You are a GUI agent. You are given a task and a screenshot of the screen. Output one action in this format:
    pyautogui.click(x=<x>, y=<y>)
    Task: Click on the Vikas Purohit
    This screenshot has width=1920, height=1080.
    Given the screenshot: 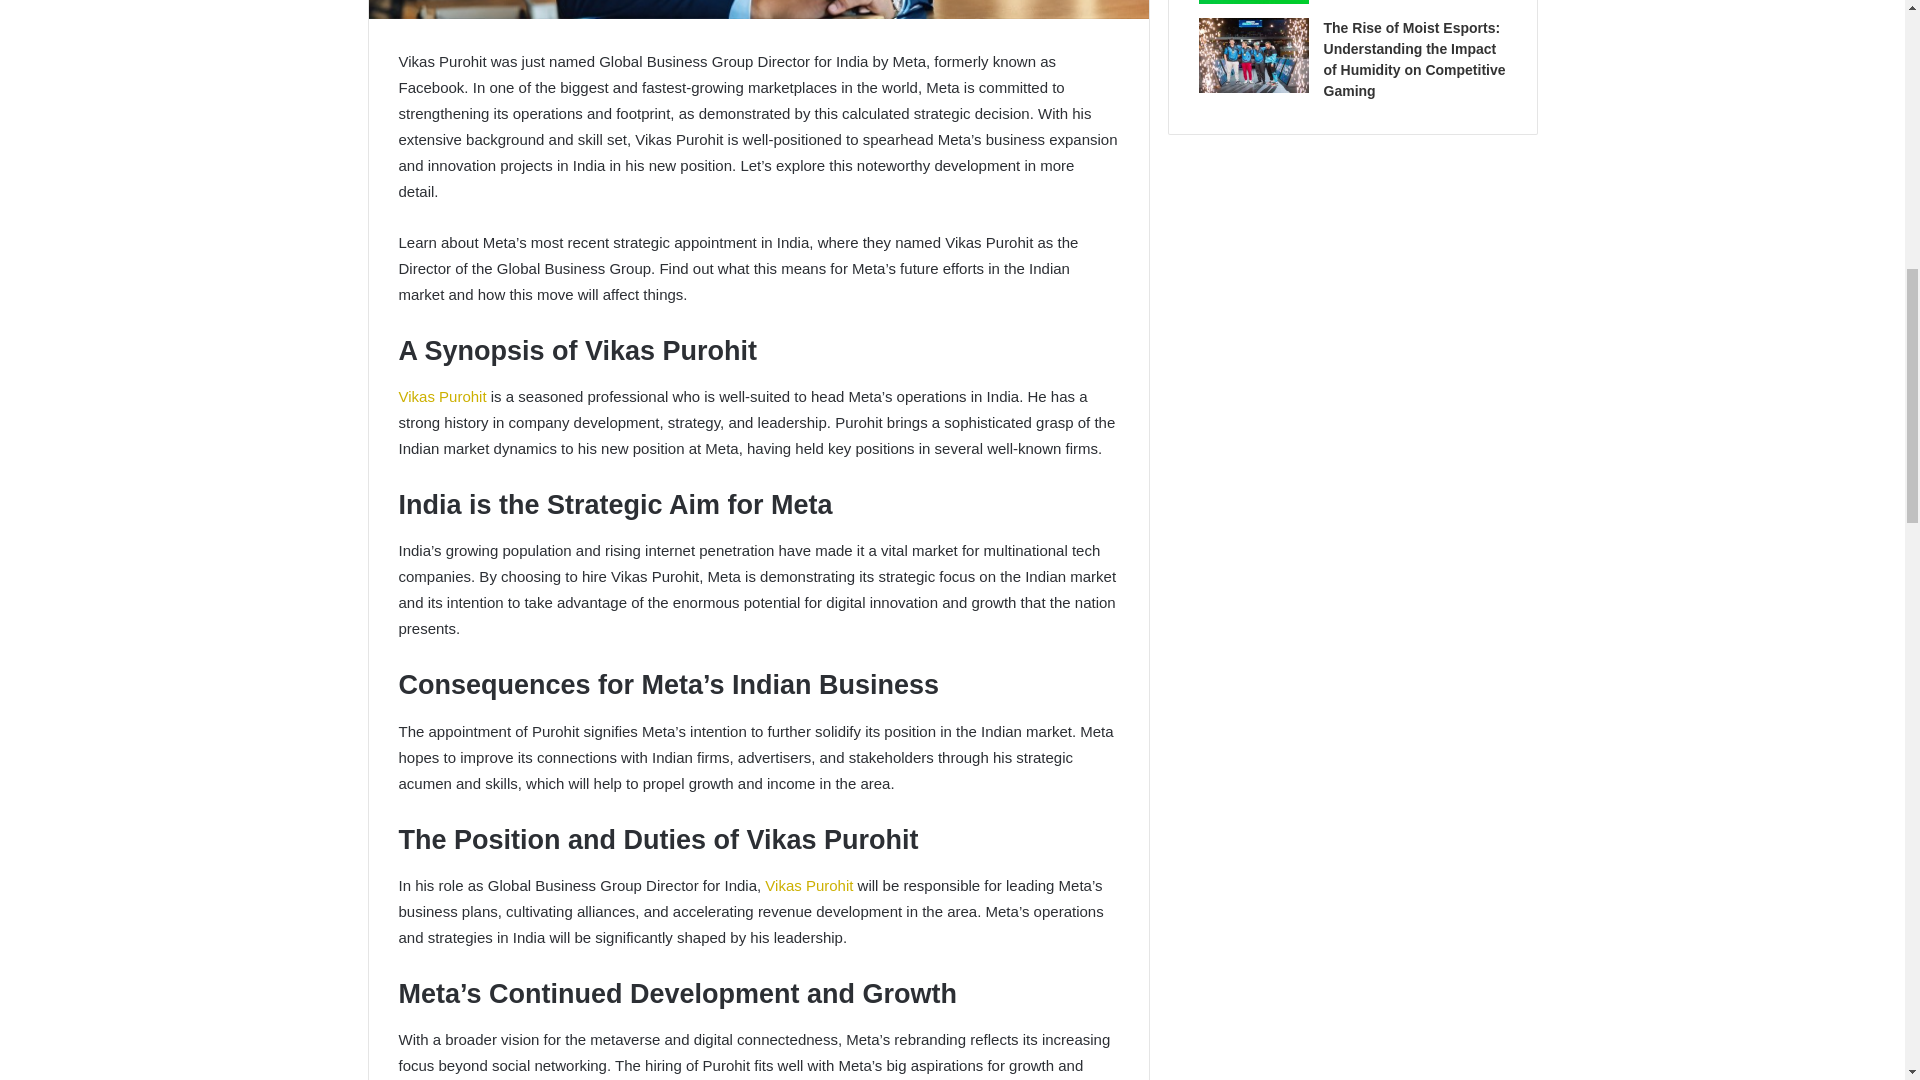 What is the action you would take?
    pyautogui.click(x=806, y=885)
    